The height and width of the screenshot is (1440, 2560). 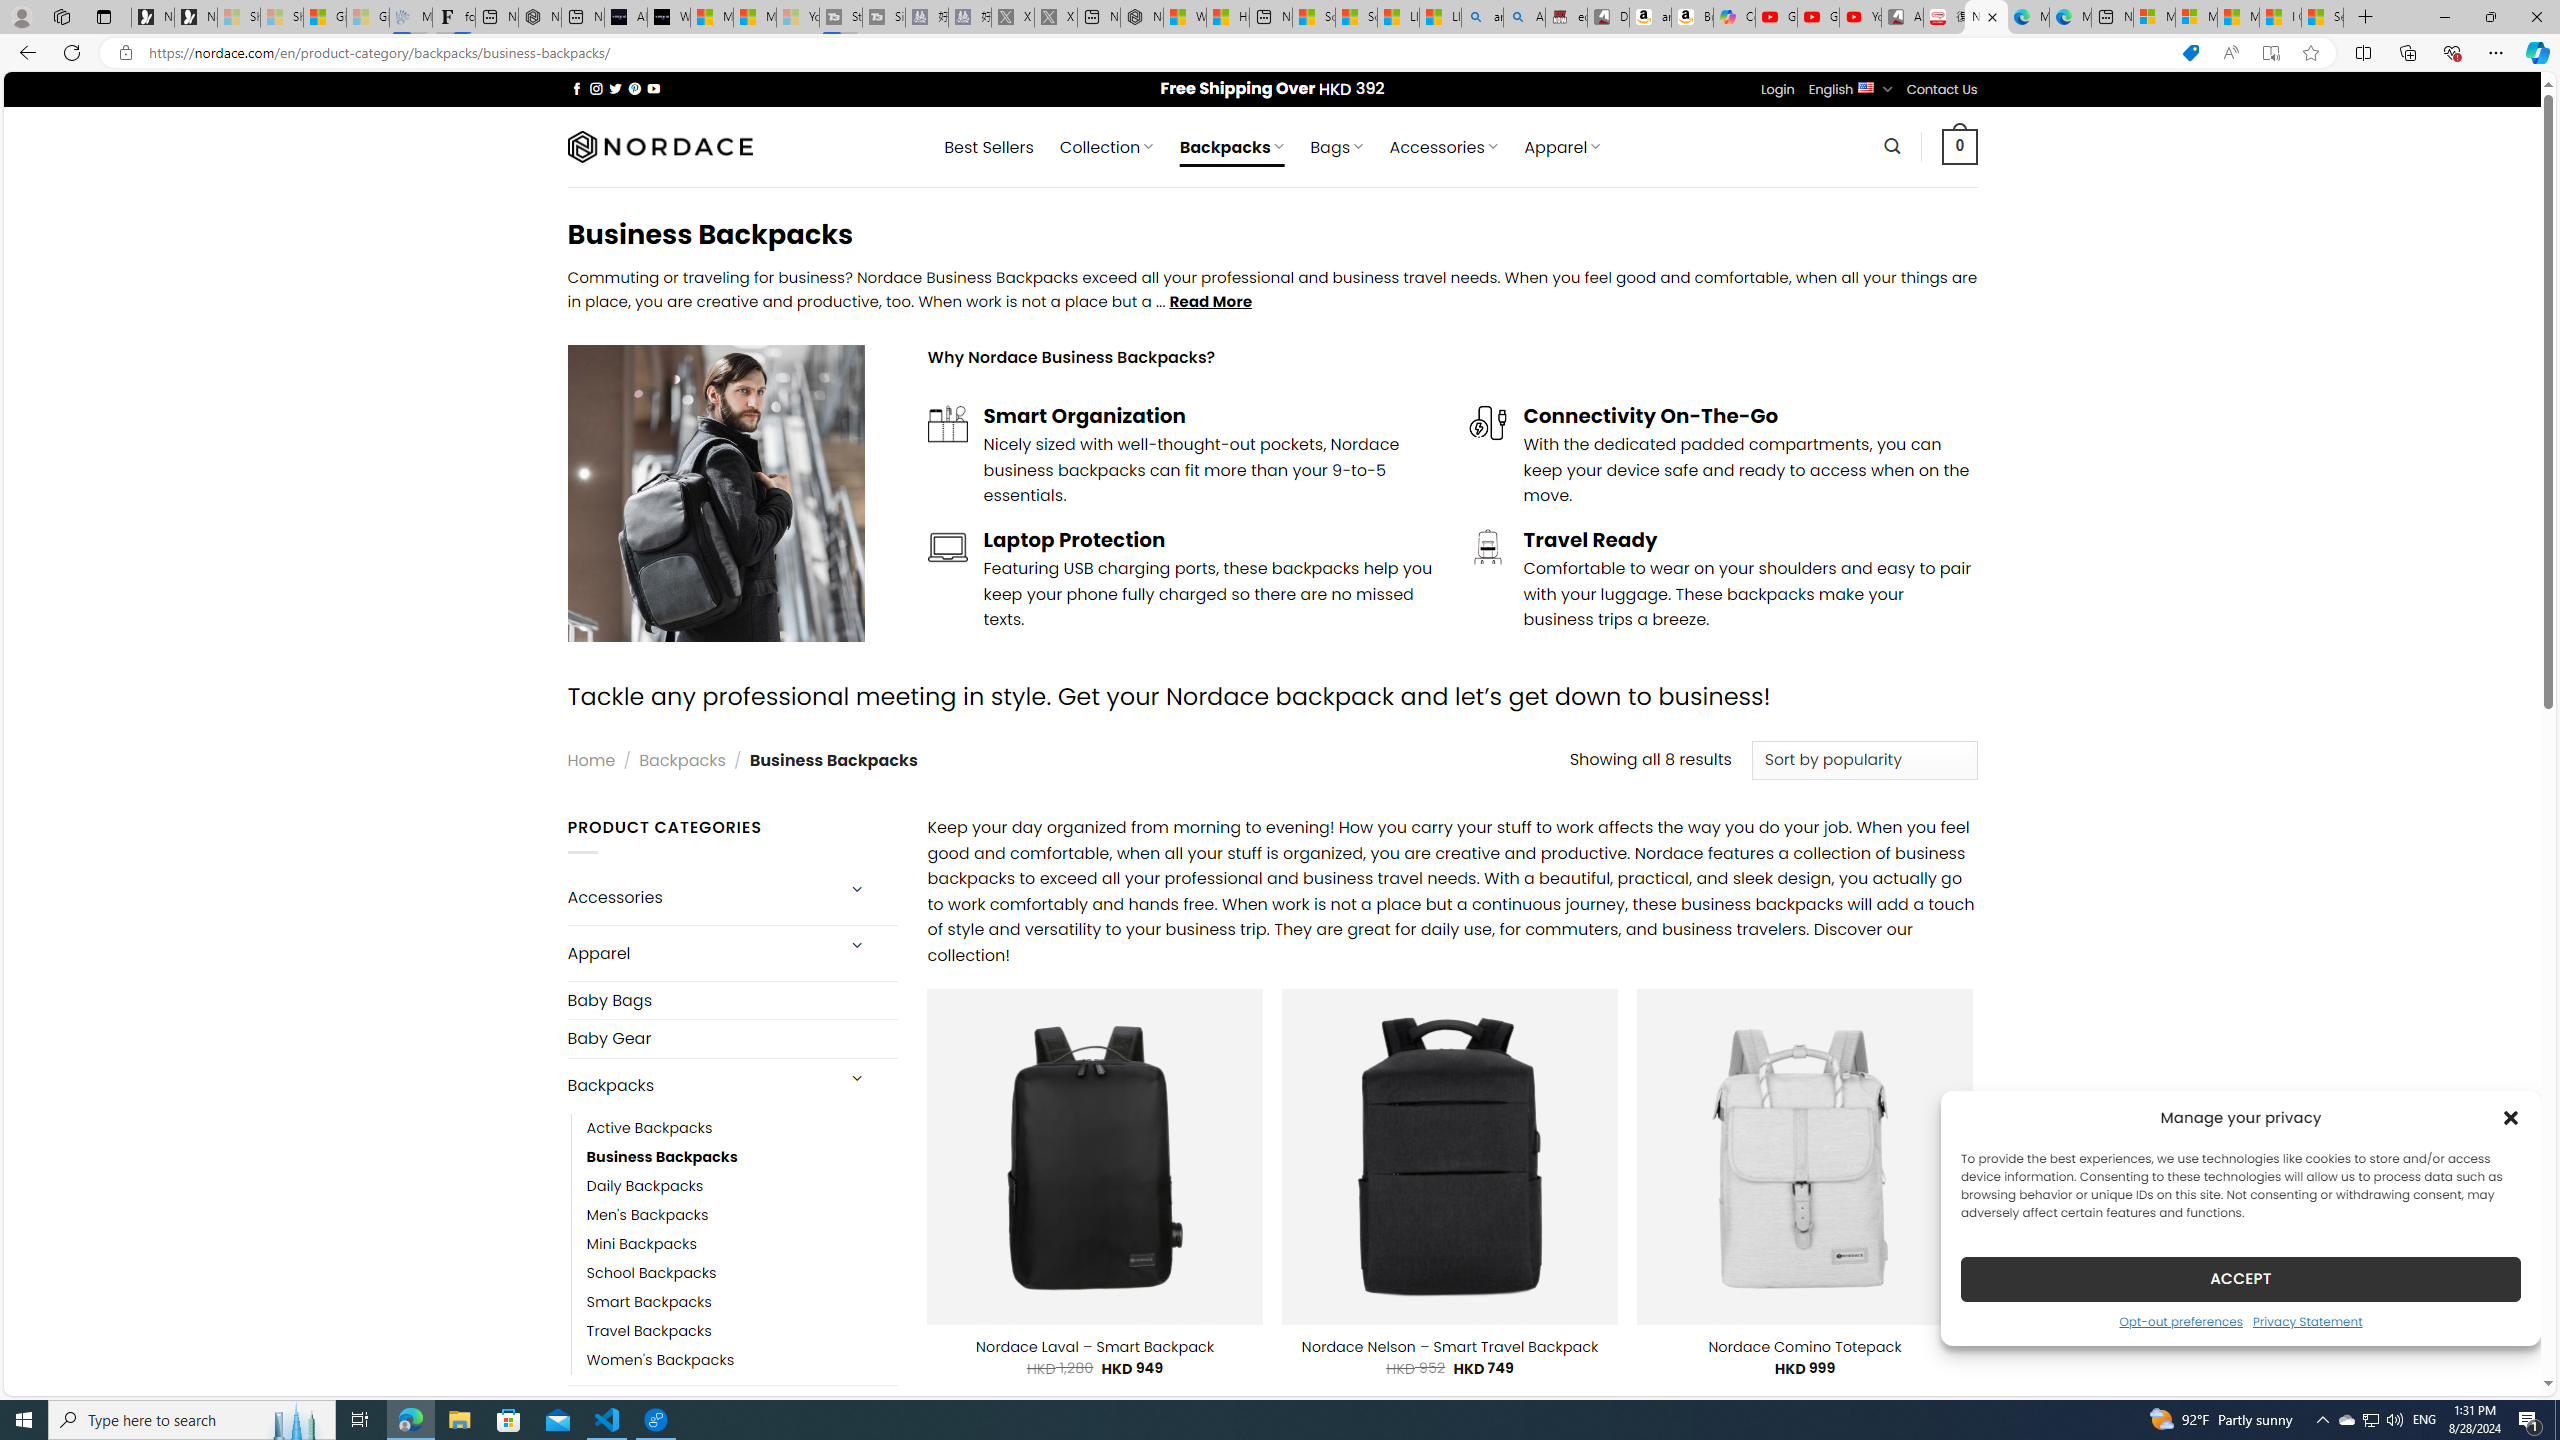 What do you see at coordinates (989, 147) in the screenshot?
I see `  Best Sellers` at bounding box center [989, 147].